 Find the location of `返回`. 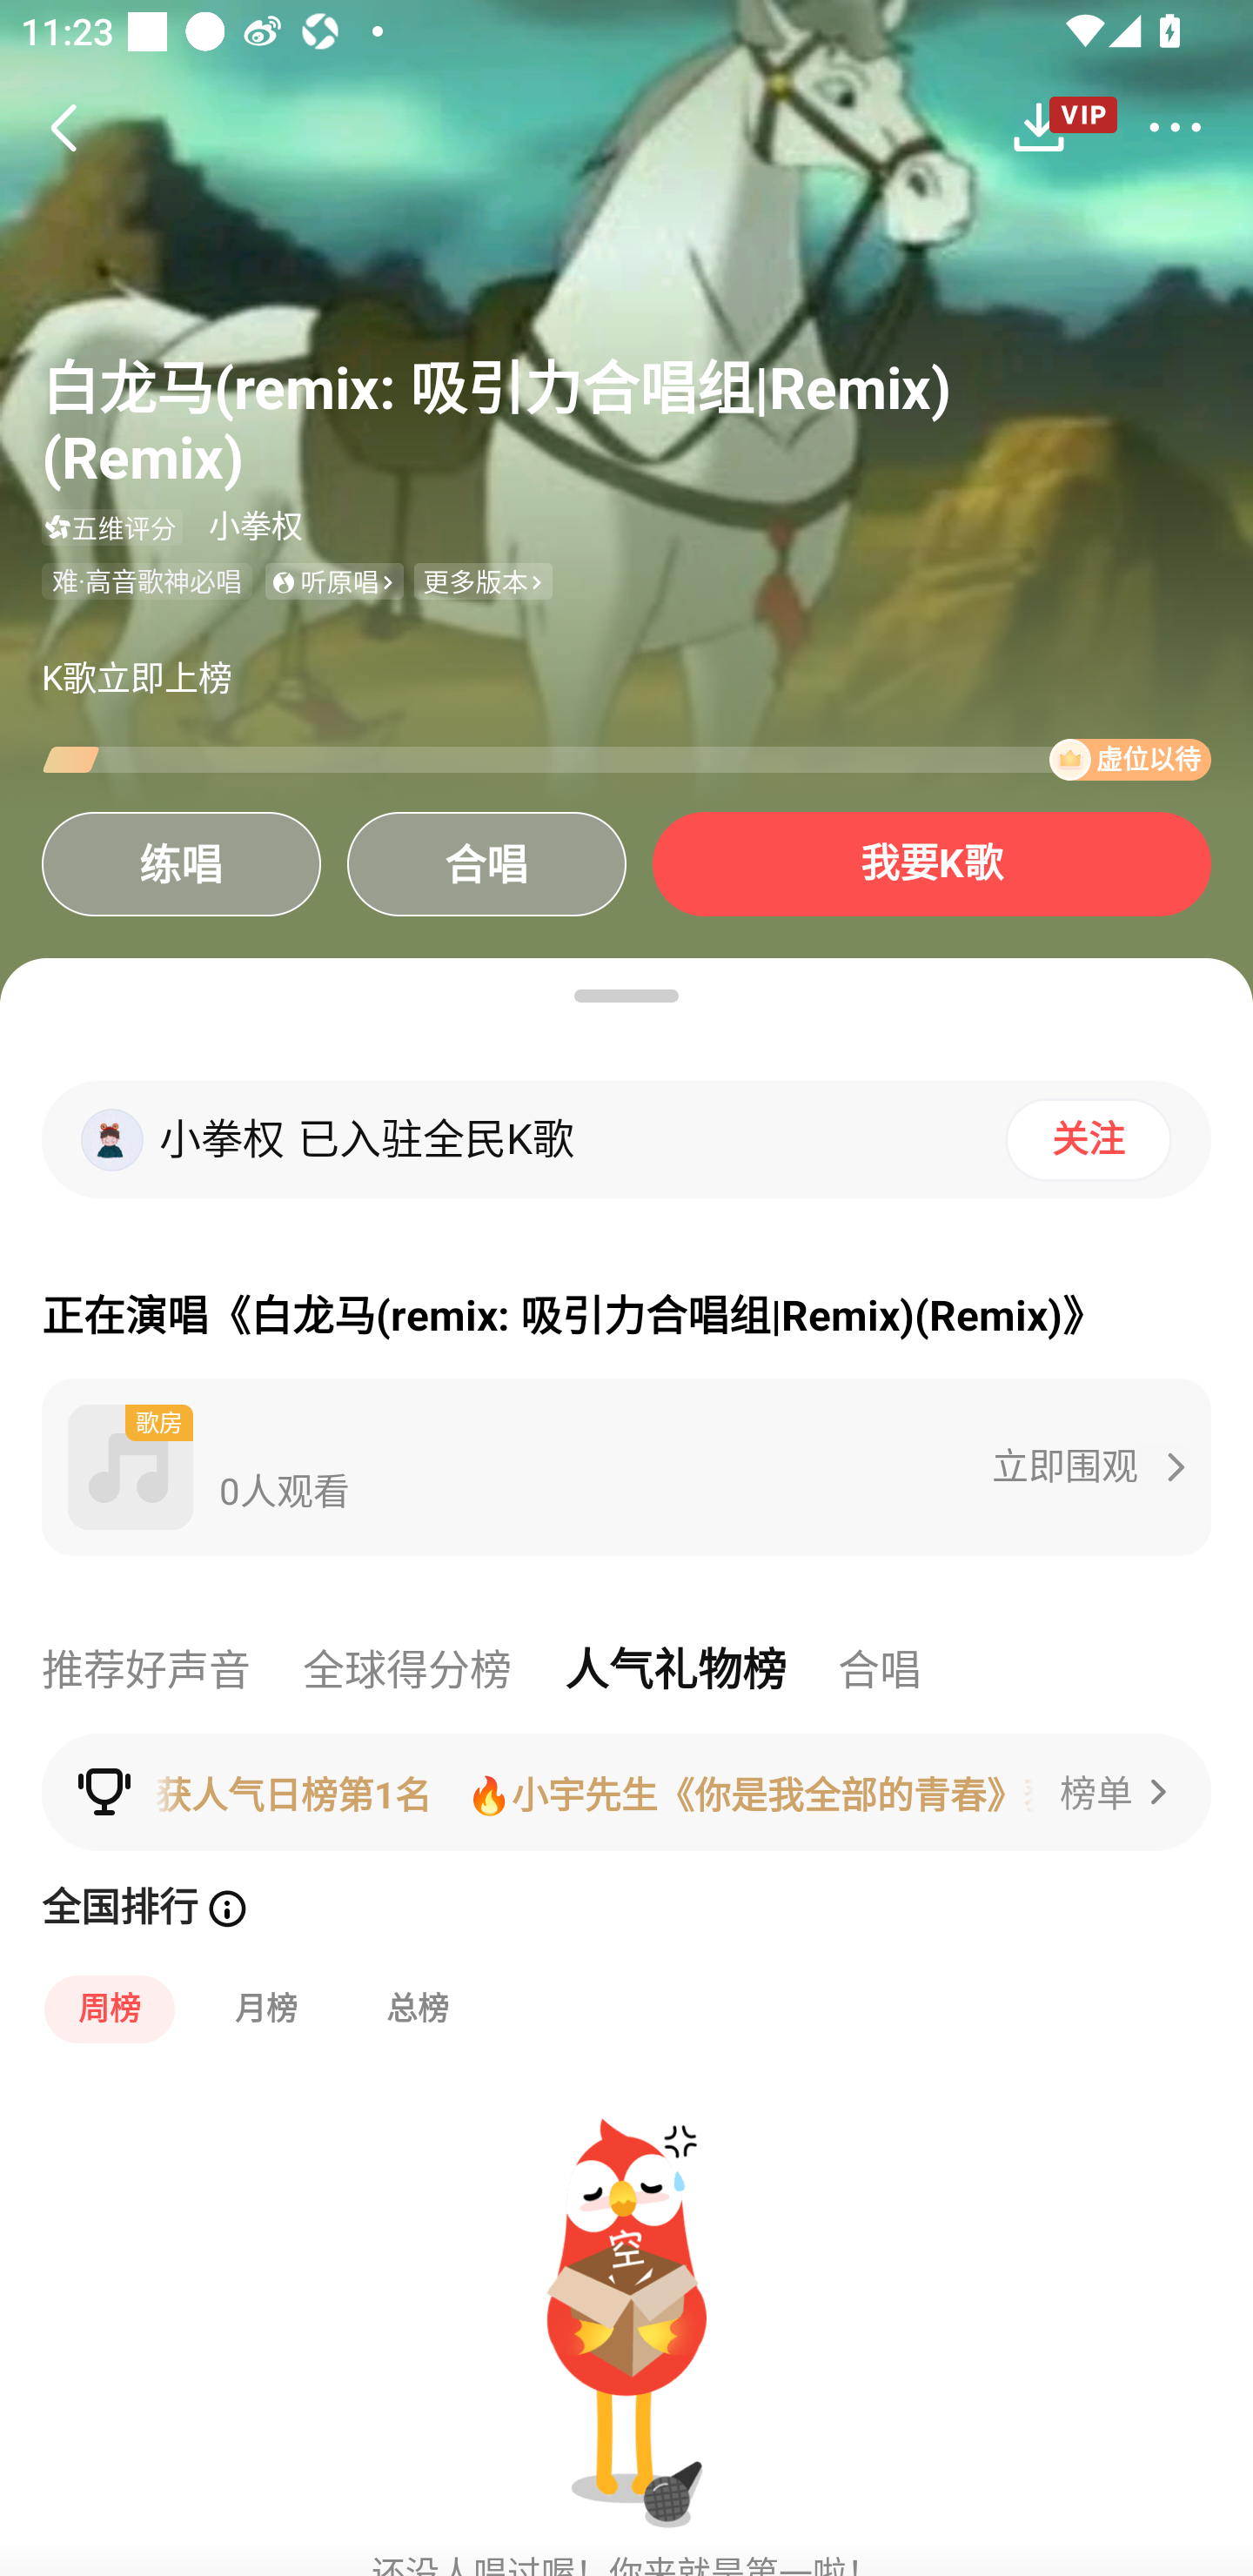

返回 is located at coordinates (63, 127).